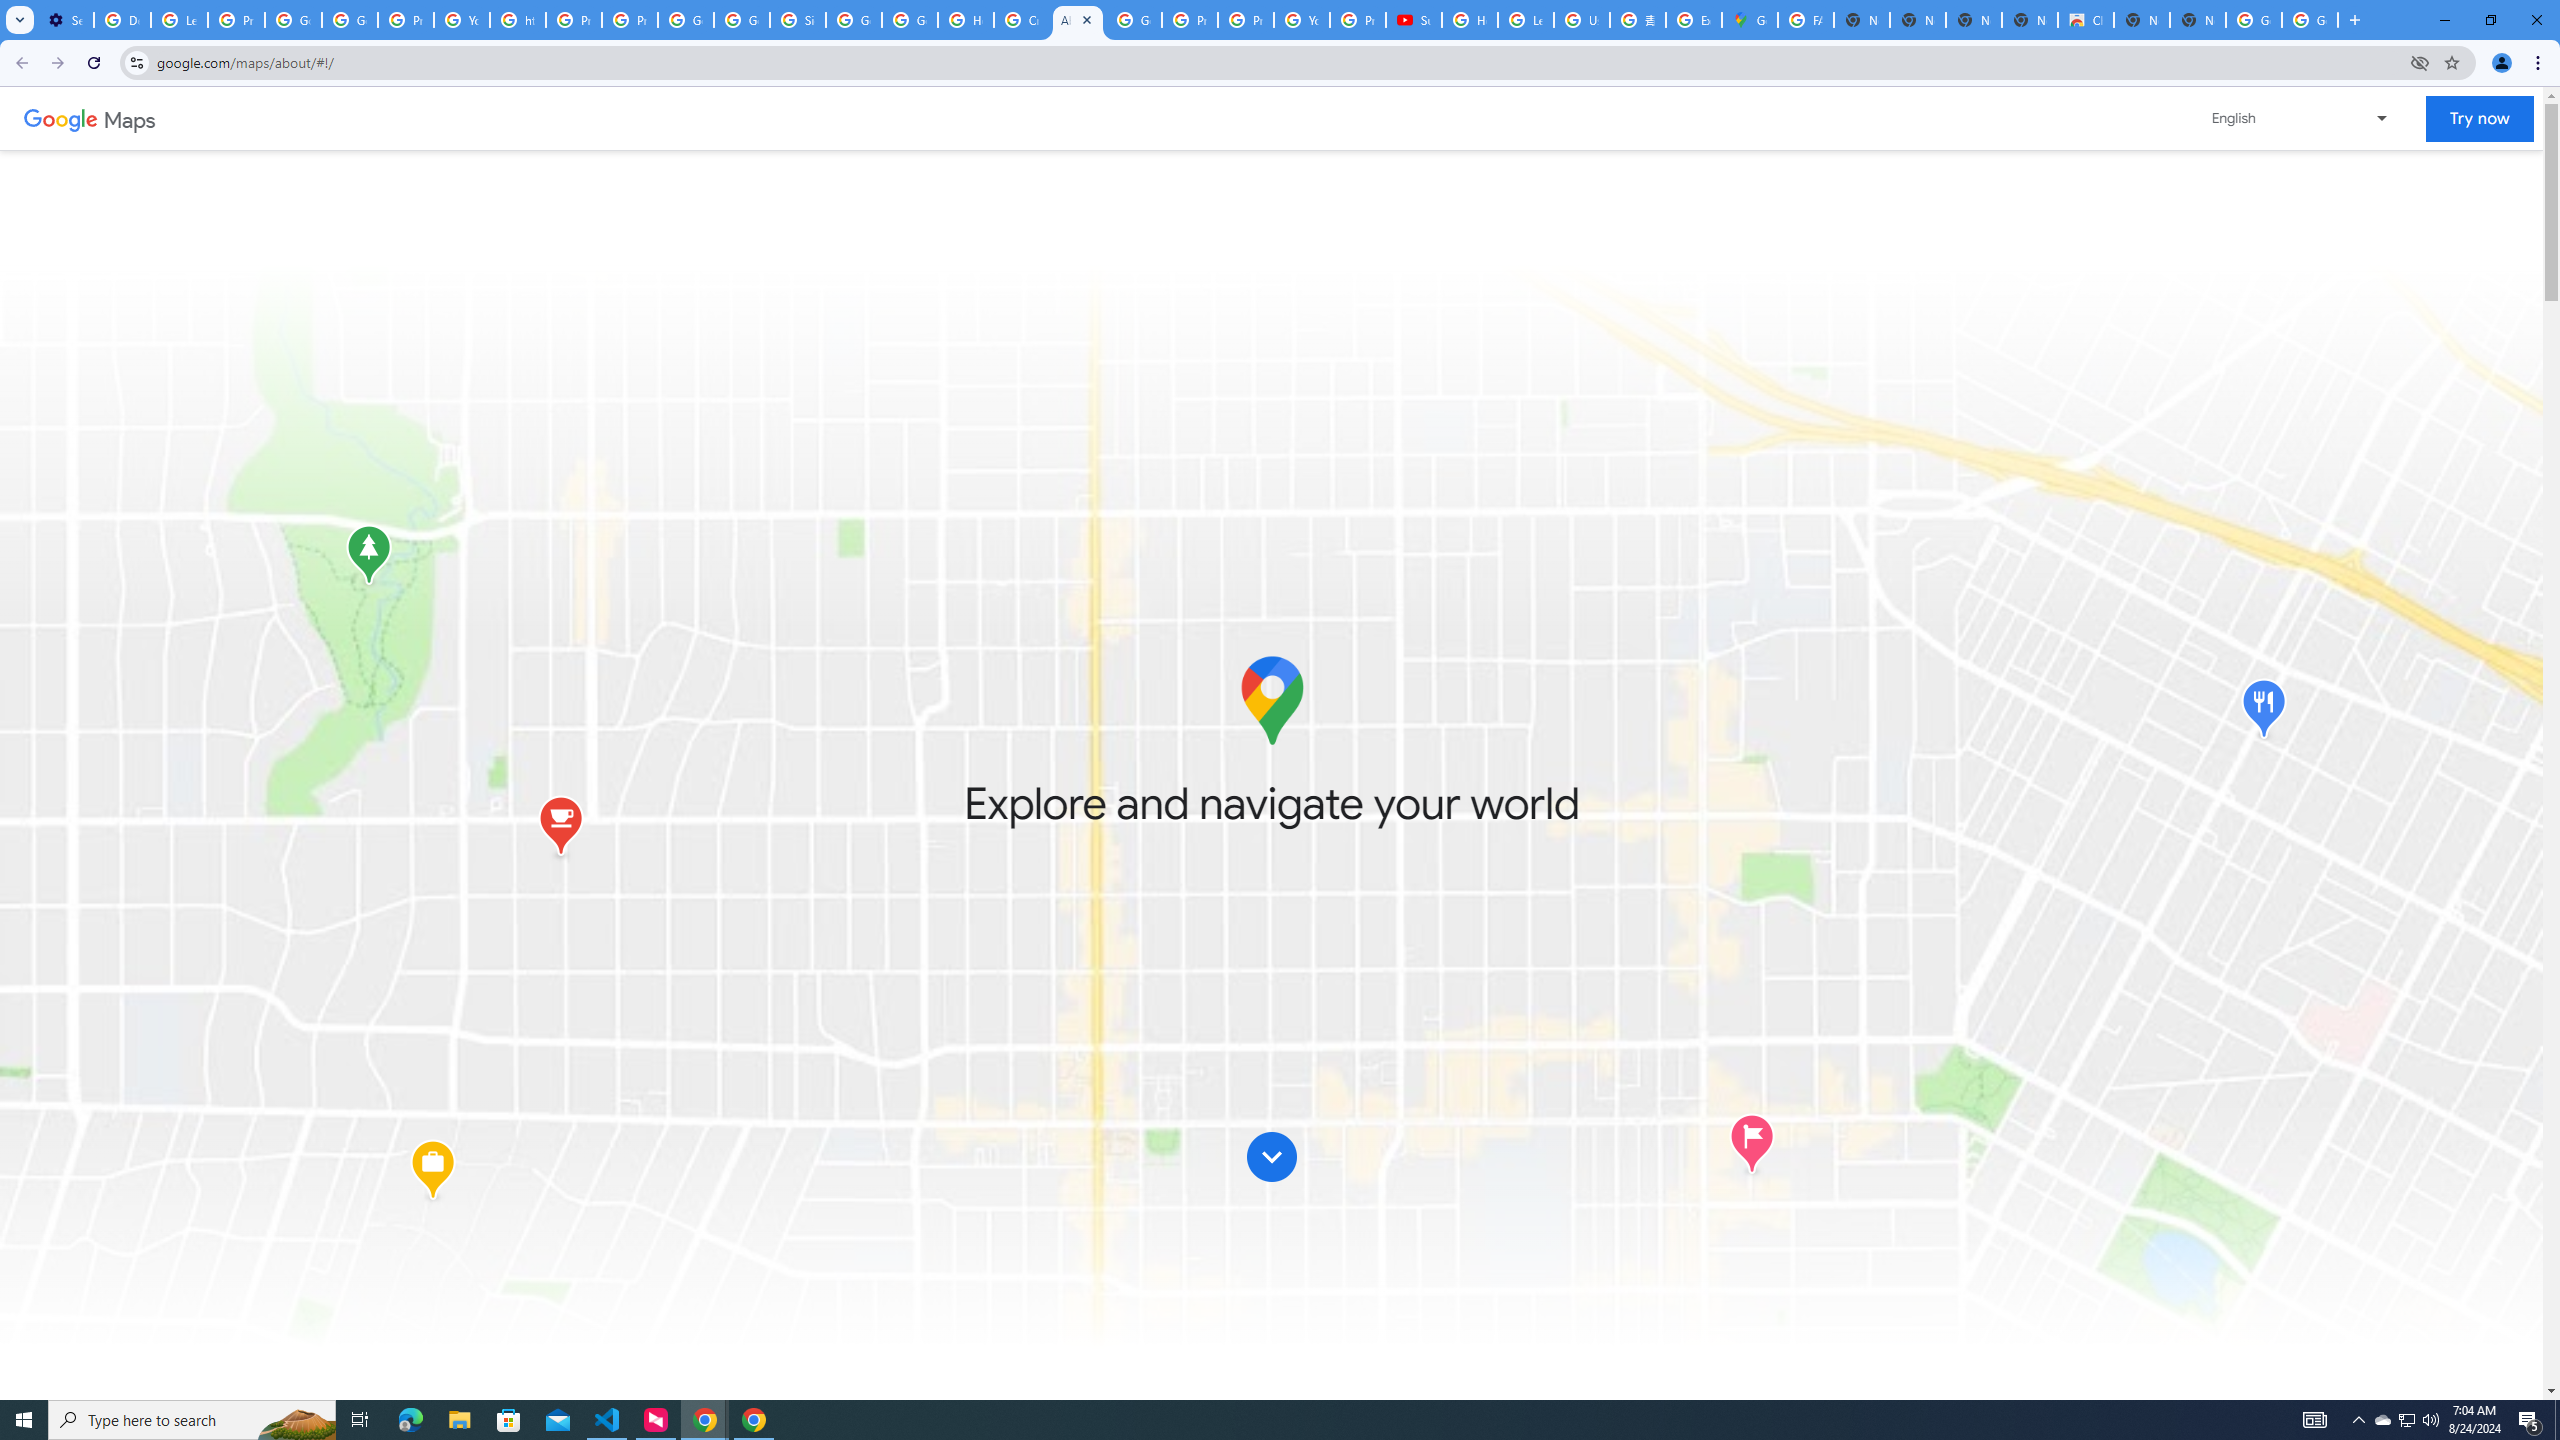 This screenshot has height=1440, width=2560. What do you see at coordinates (1189, 20) in the screenshot?
I see `Privacy Help Center - Policies Help` at bounding box center [1189, 20].